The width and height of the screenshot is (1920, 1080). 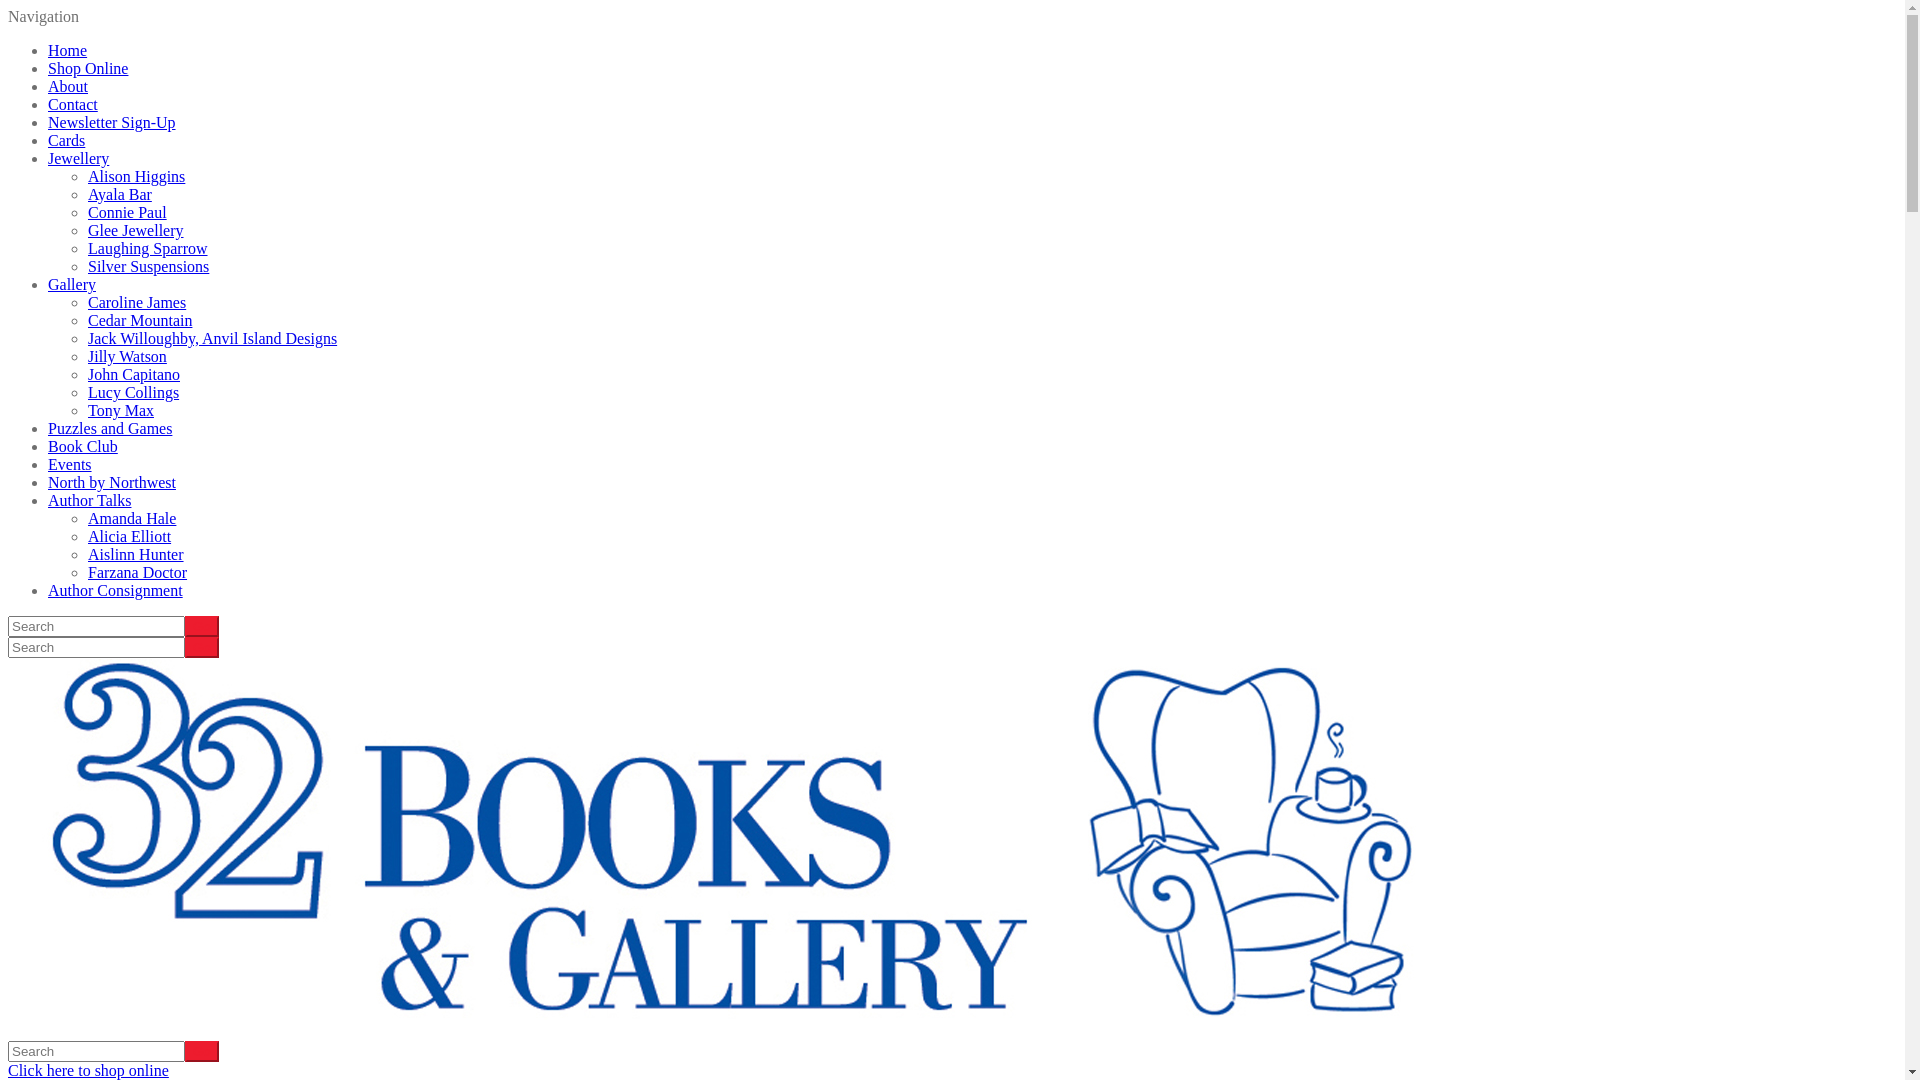 What do you see at coordinates (132, 518) in the screenshot?
I see `Amanda Hale` at bounding box center [132, 518].